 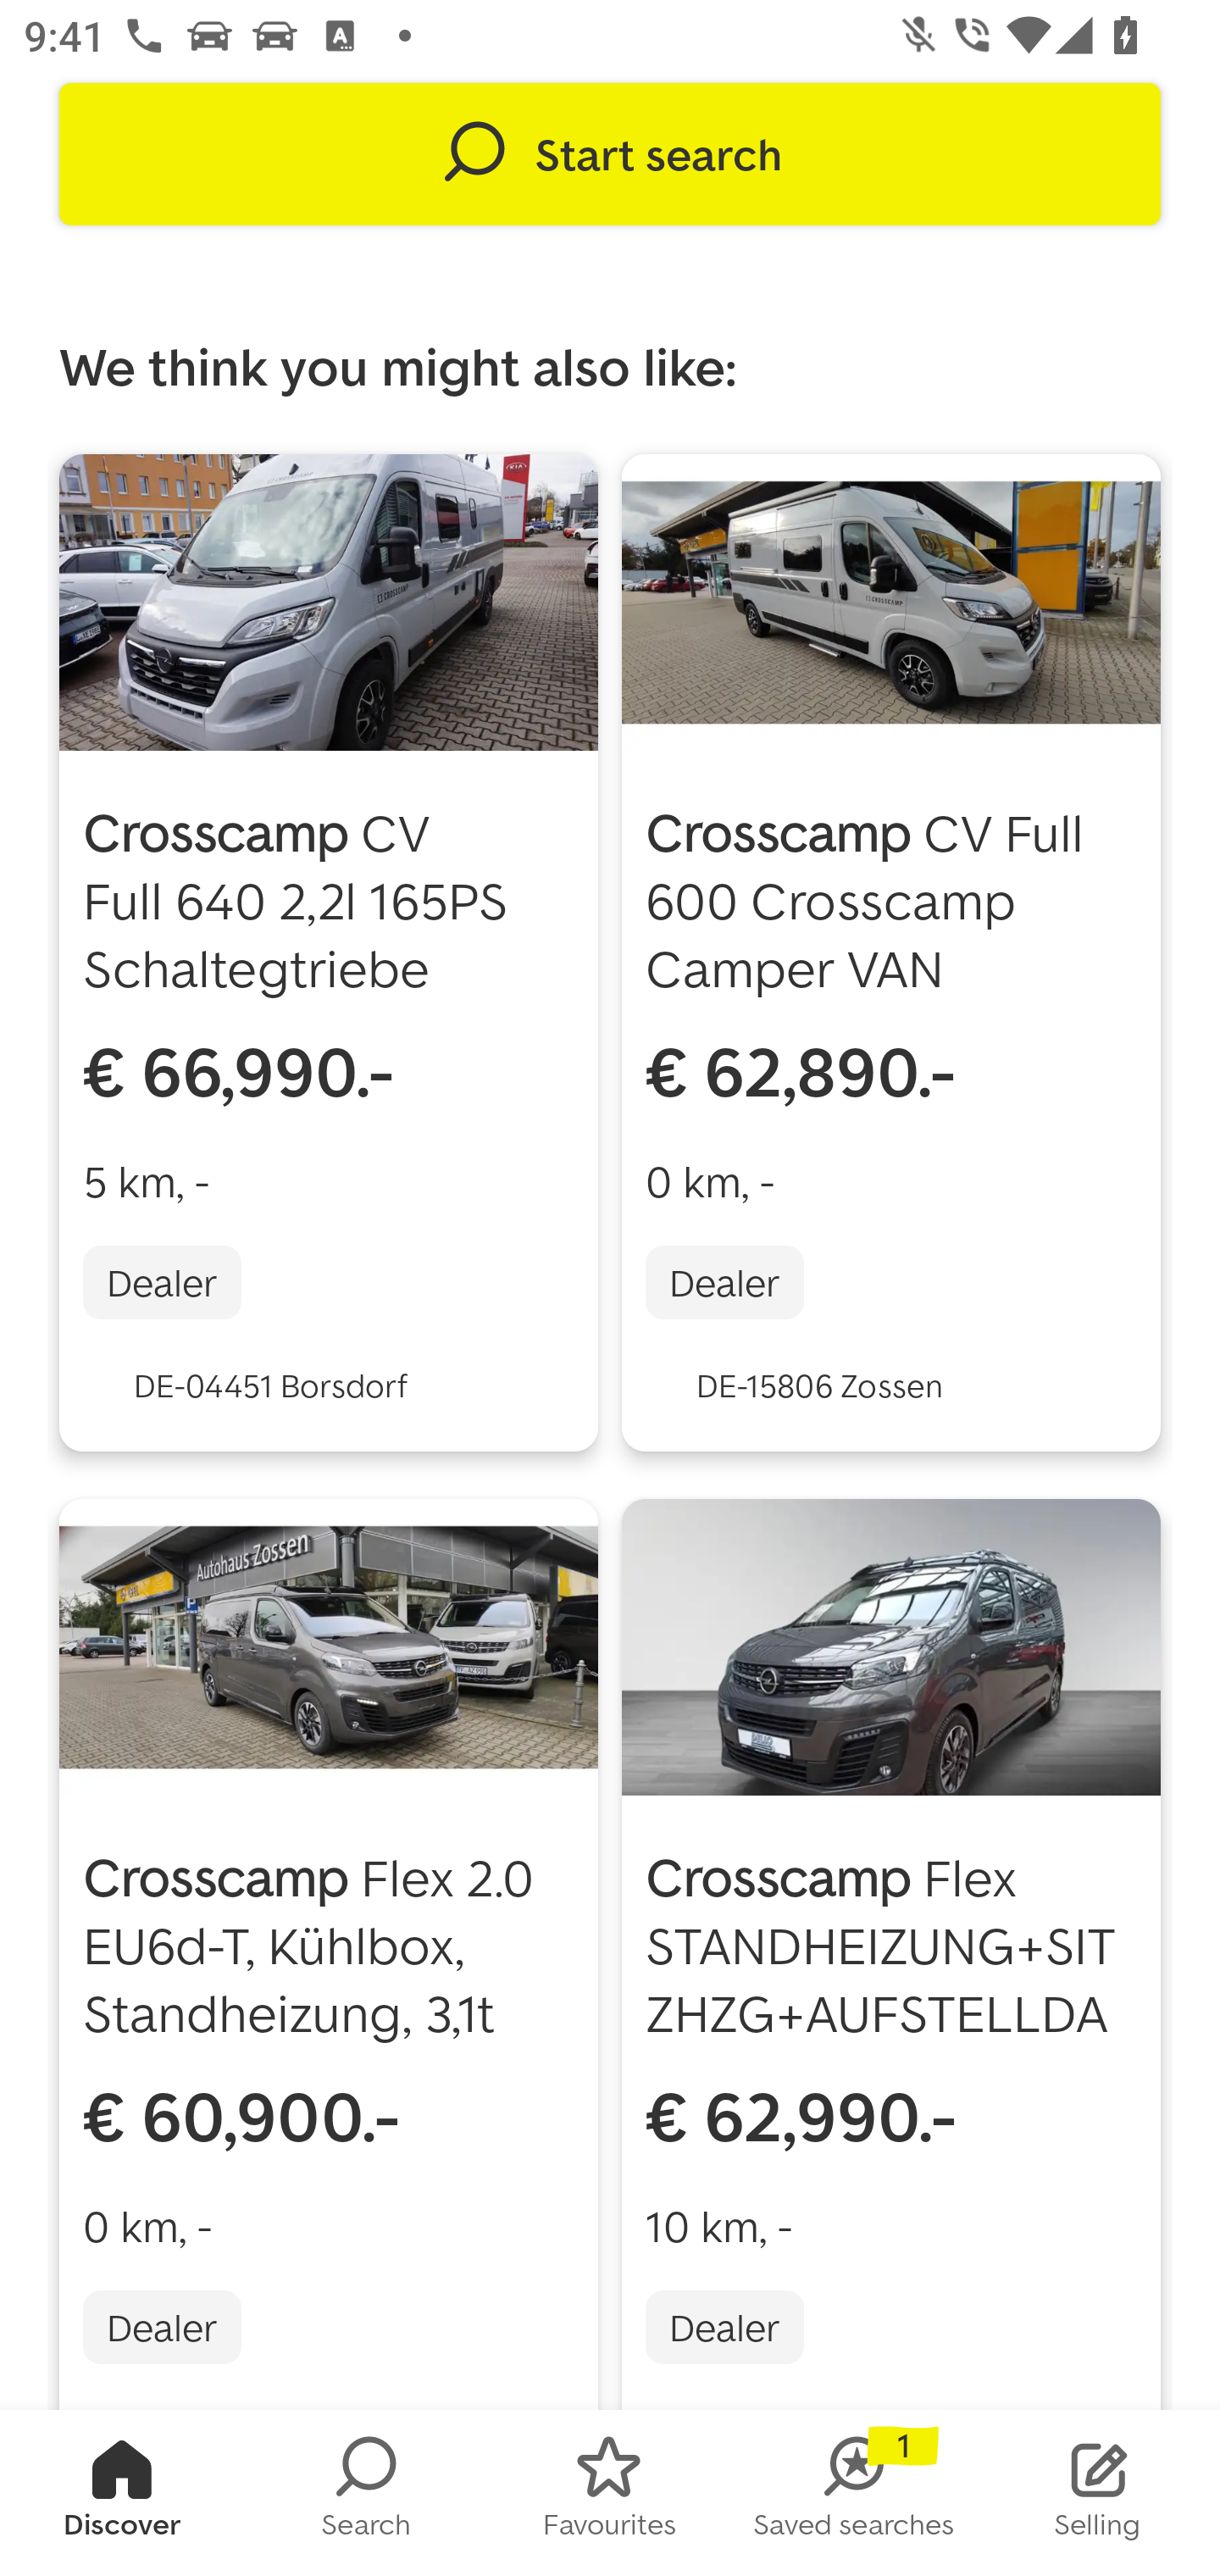 I want to click on FAVORITES Favourites, so click(x=610, y=2493).